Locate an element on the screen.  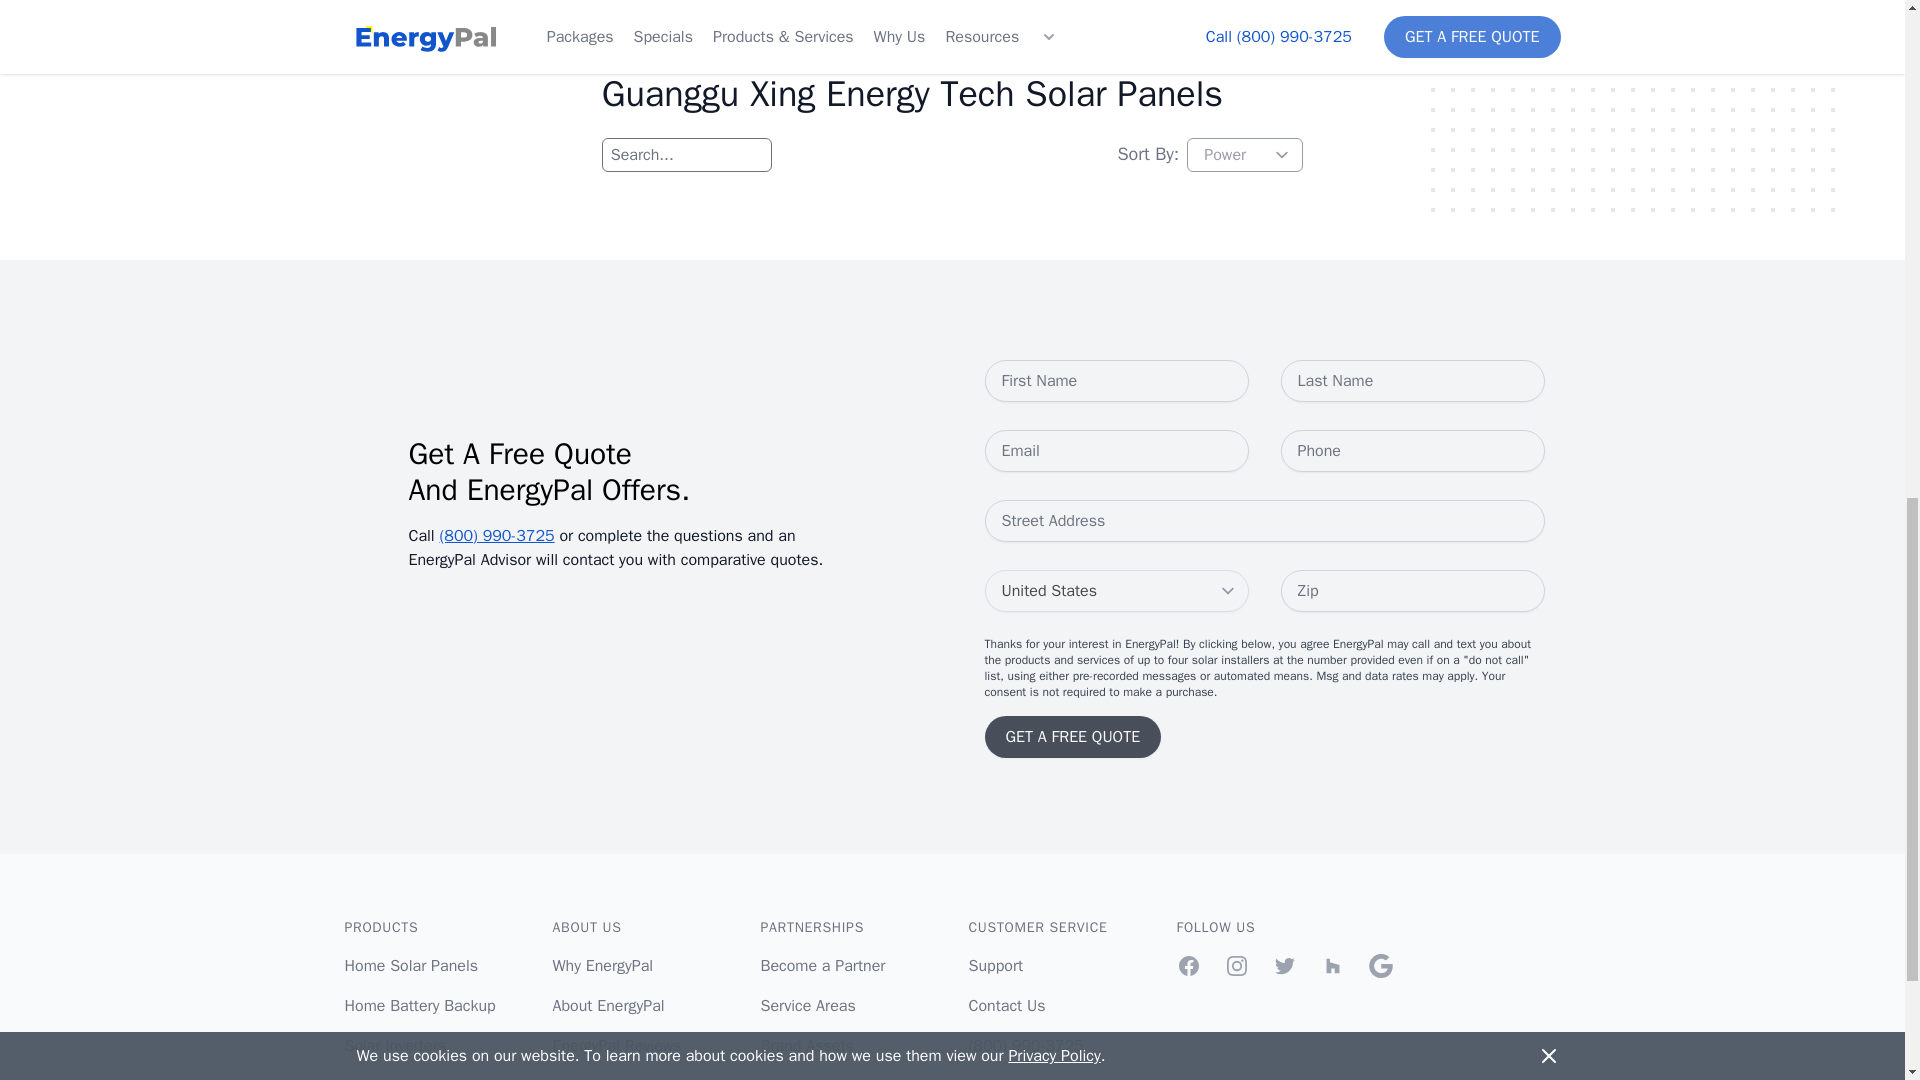
Resources is located at coordinates (1004, 1078).